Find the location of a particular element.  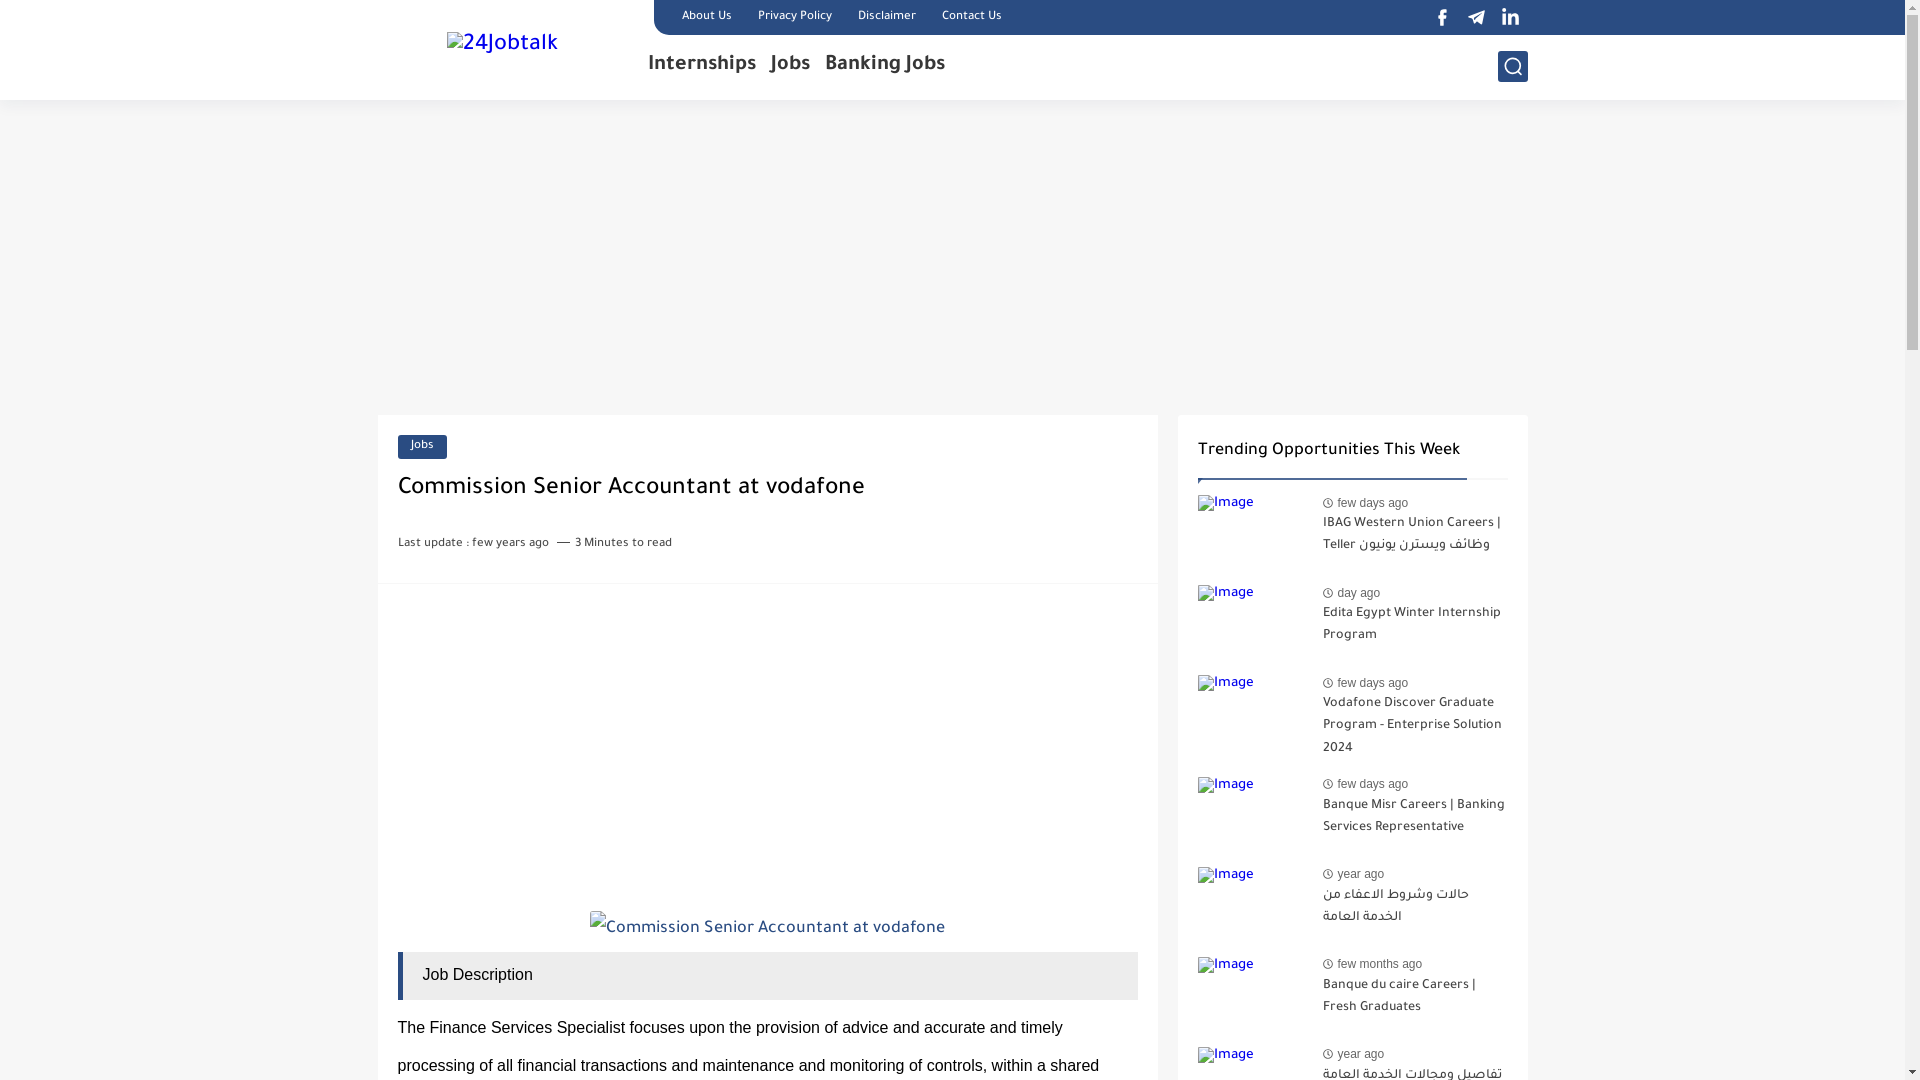

Banque Misr Careers | Banking Services Representative is located at coordinates (1414, 821).